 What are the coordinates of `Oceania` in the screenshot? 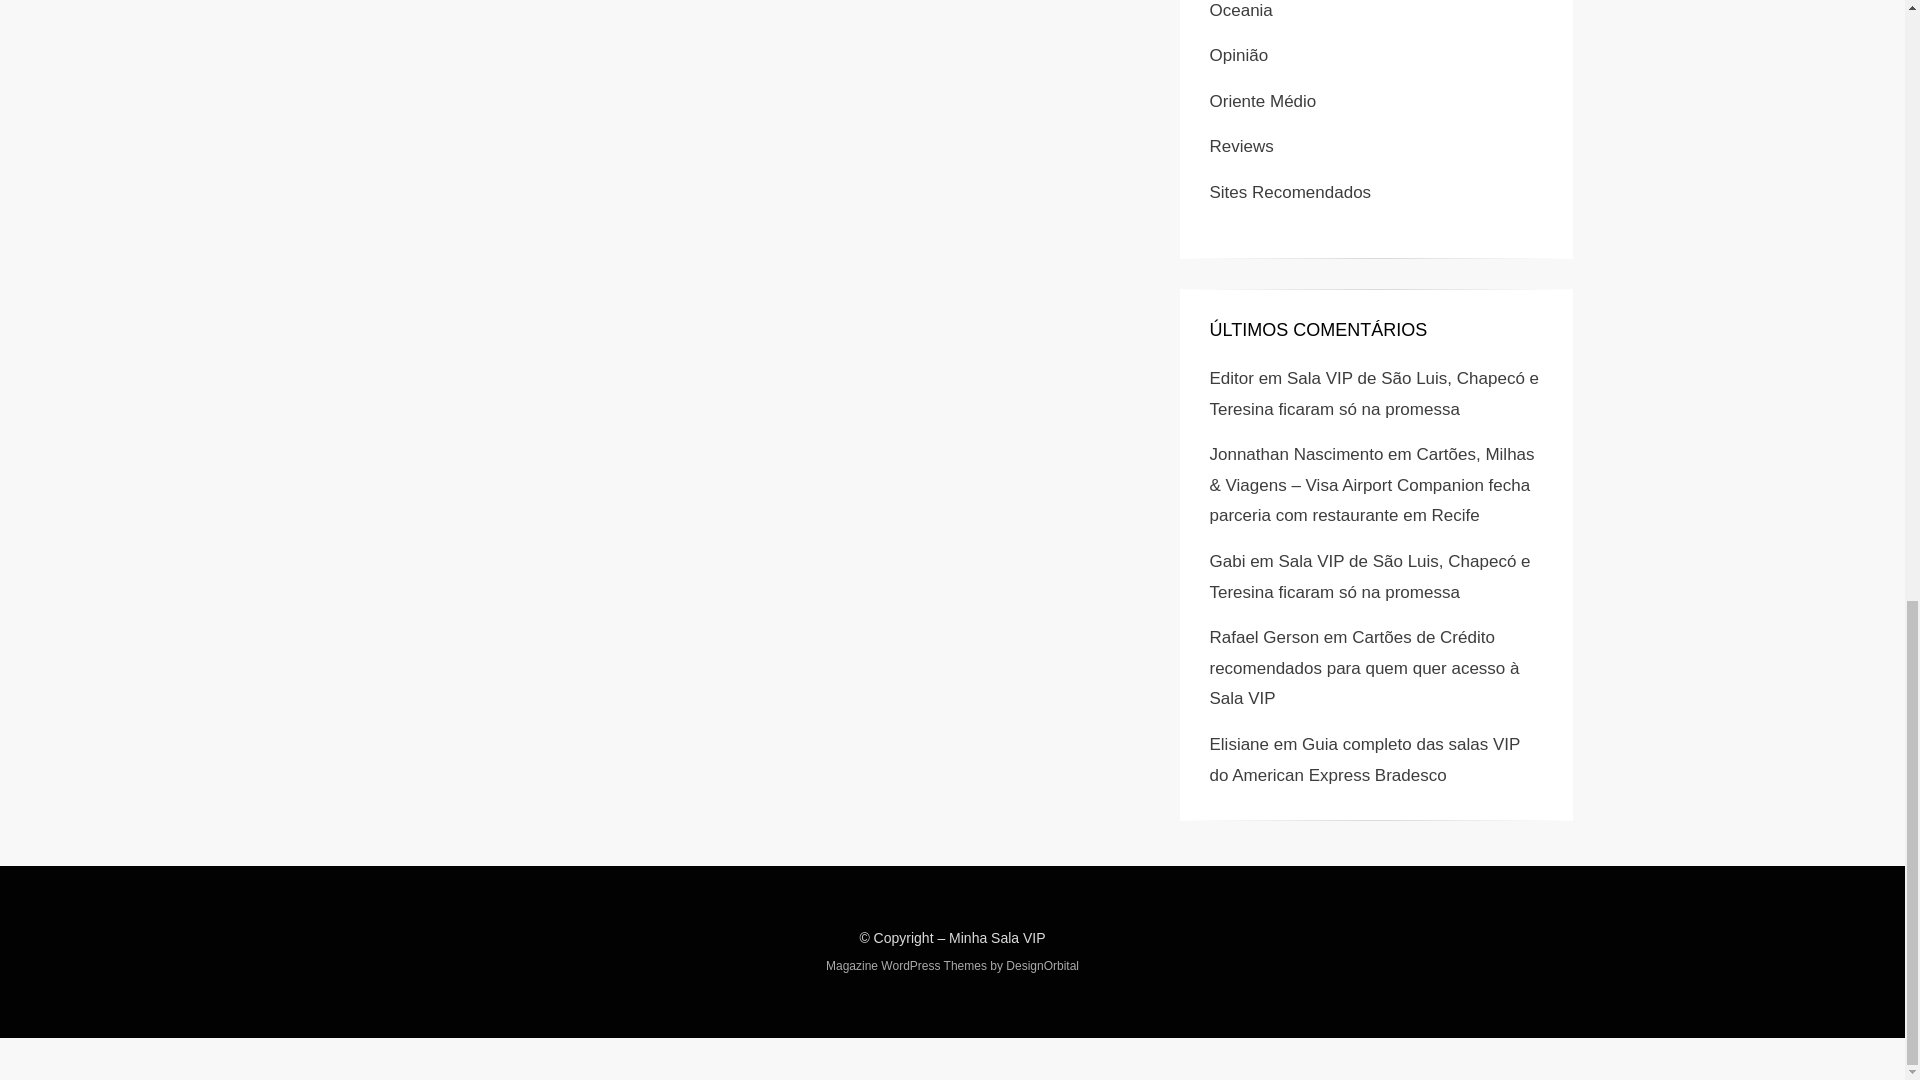 It's located at (1240, 10).